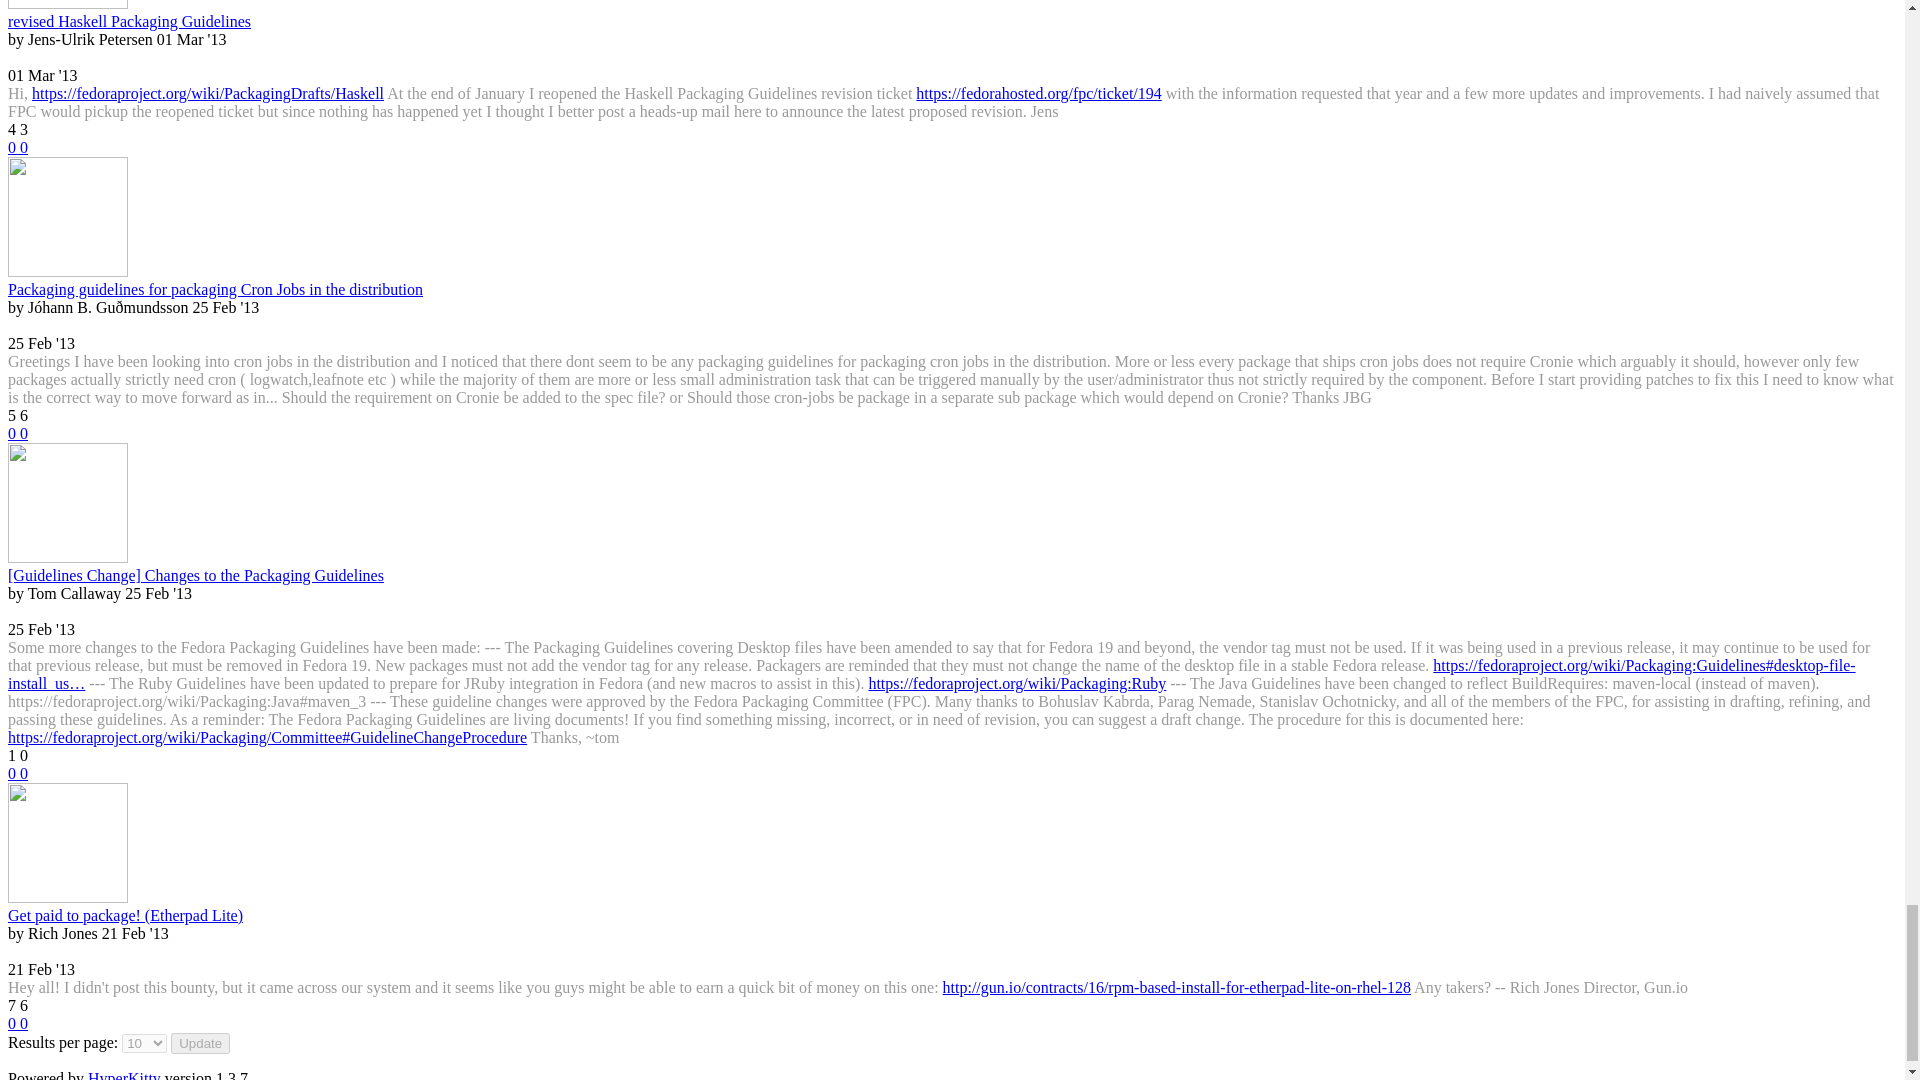 This screenshot has width=1920, height=1080. I want to click on You must be logged-in to vote., so click(24, 433).